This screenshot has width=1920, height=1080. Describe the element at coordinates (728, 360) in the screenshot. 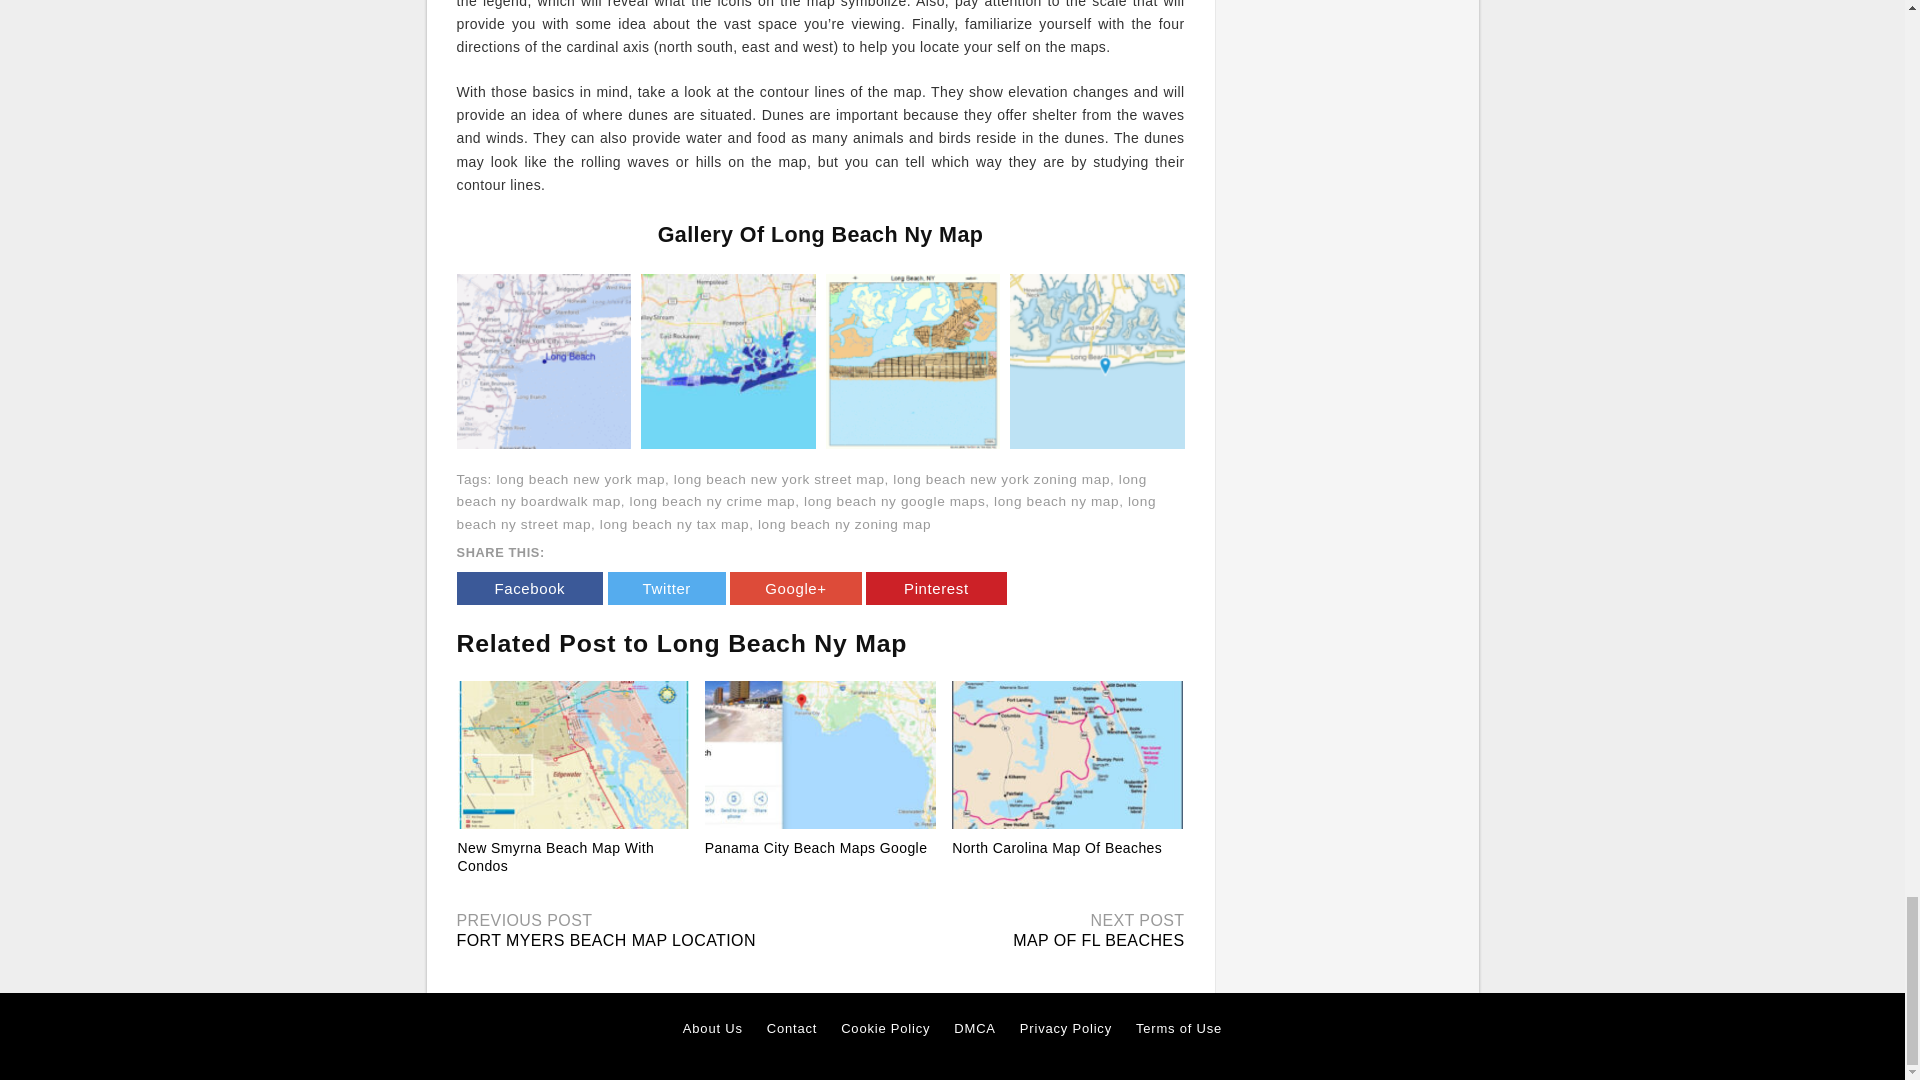

I see `Long Beach NY Crime Rates And Statistics NeighborhoodScout` at that location.